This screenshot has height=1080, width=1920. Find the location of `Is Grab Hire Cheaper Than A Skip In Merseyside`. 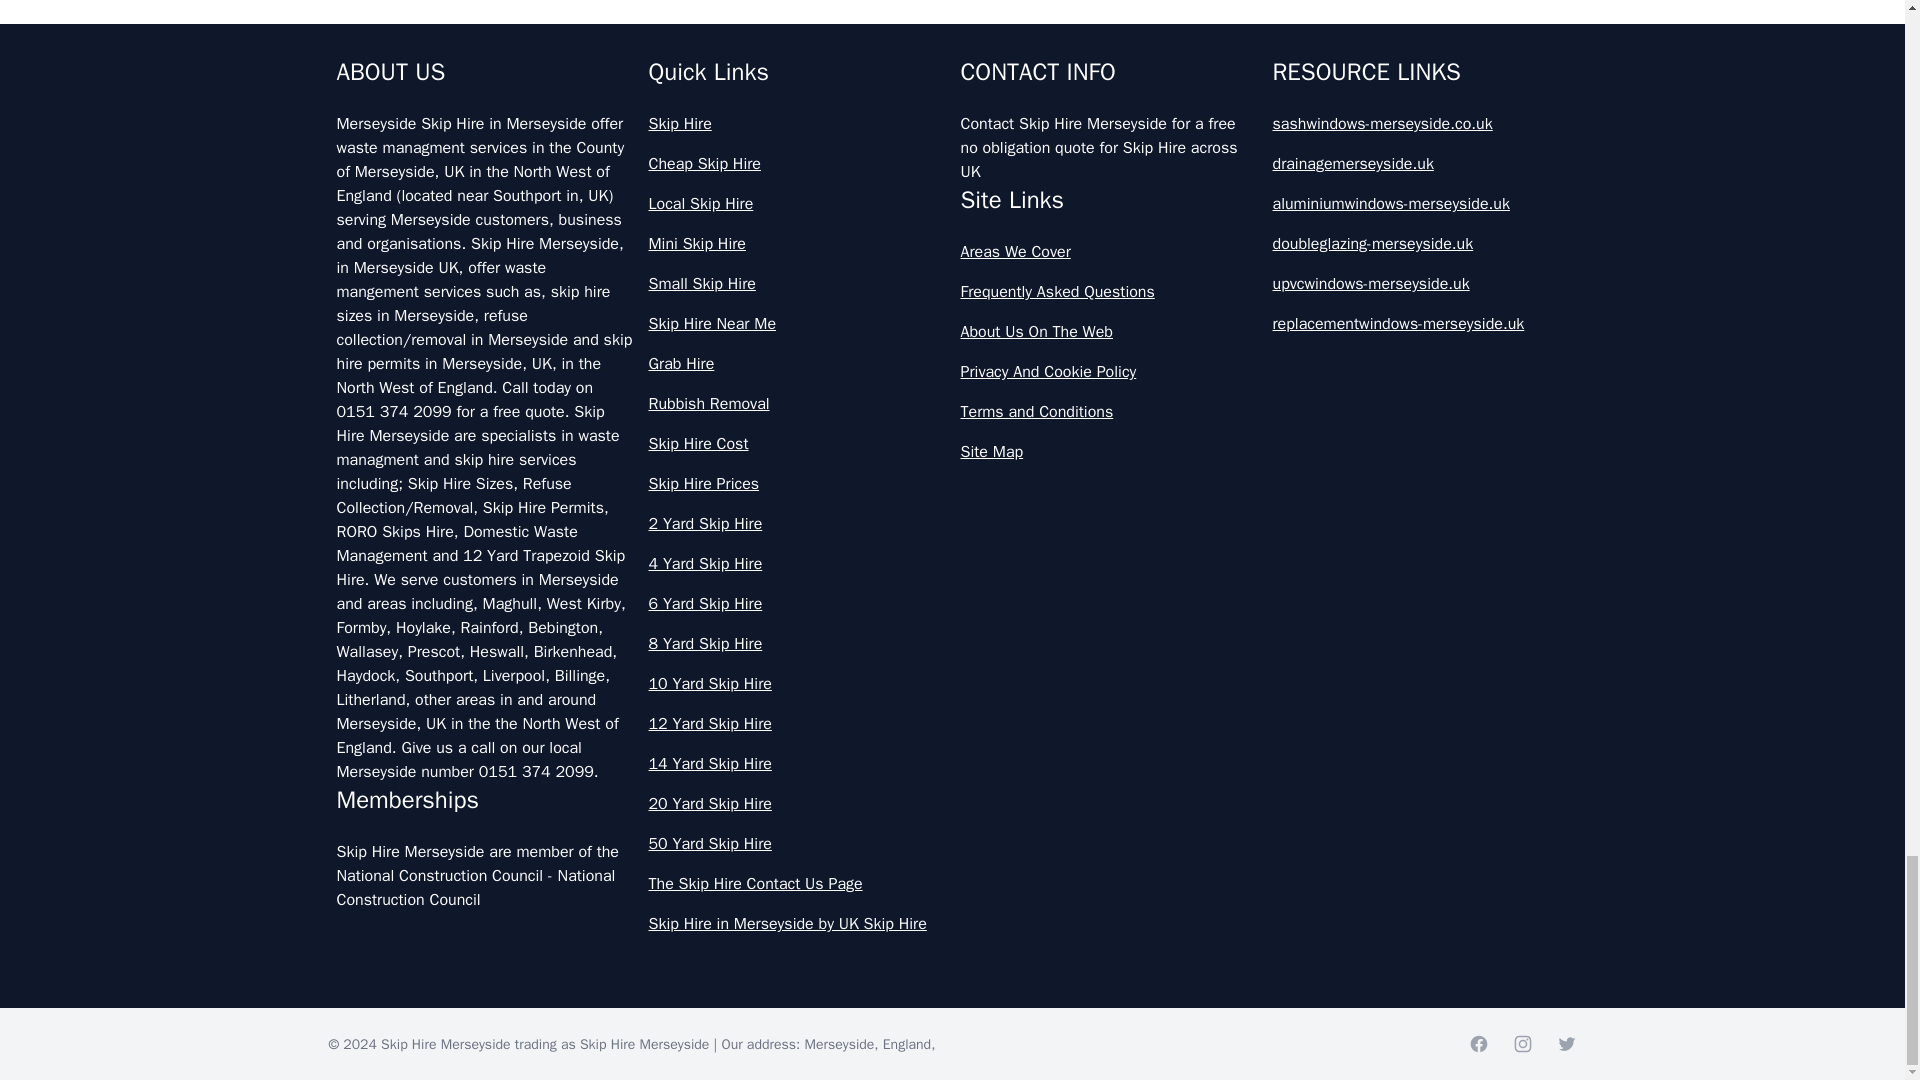

Is Grab Hire Cheaper Than A Skip In Merseyside is located at coordinates (952, 24).